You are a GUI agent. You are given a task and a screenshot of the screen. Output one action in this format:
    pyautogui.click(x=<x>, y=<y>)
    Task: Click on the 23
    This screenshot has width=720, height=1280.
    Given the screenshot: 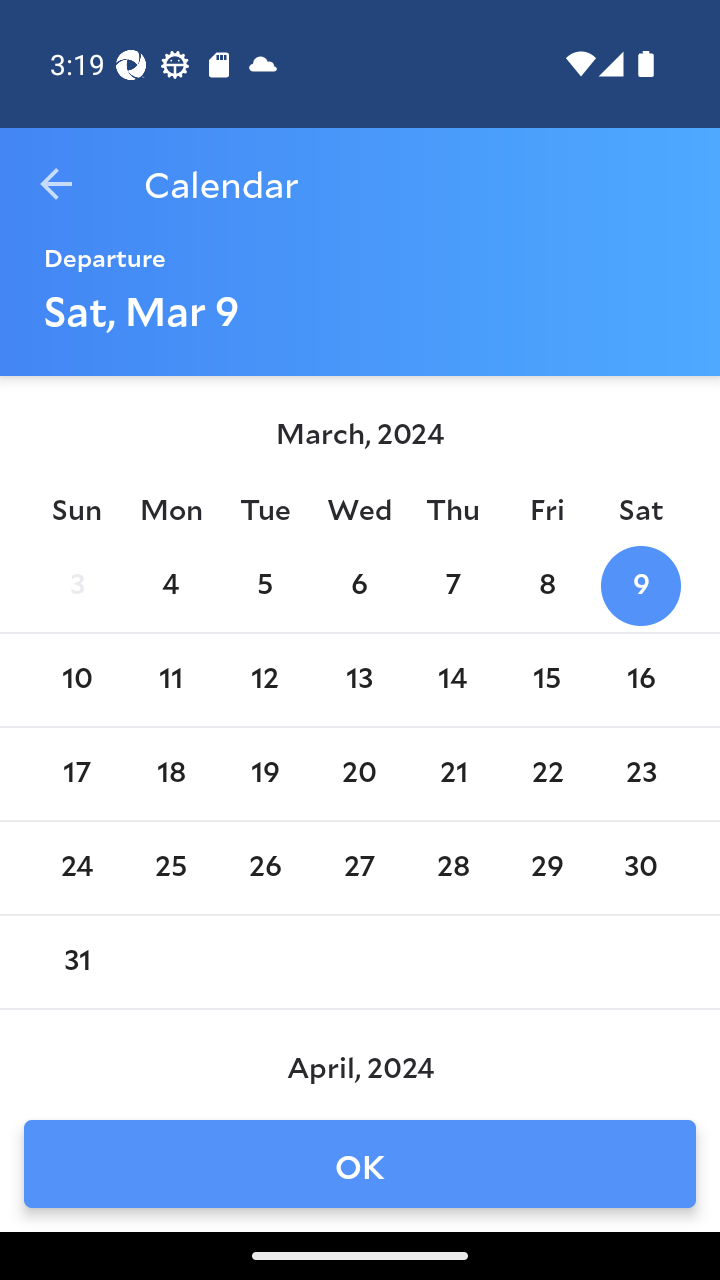 What is the action you would take?
    pyautogui.click(x=641, y=774)
    